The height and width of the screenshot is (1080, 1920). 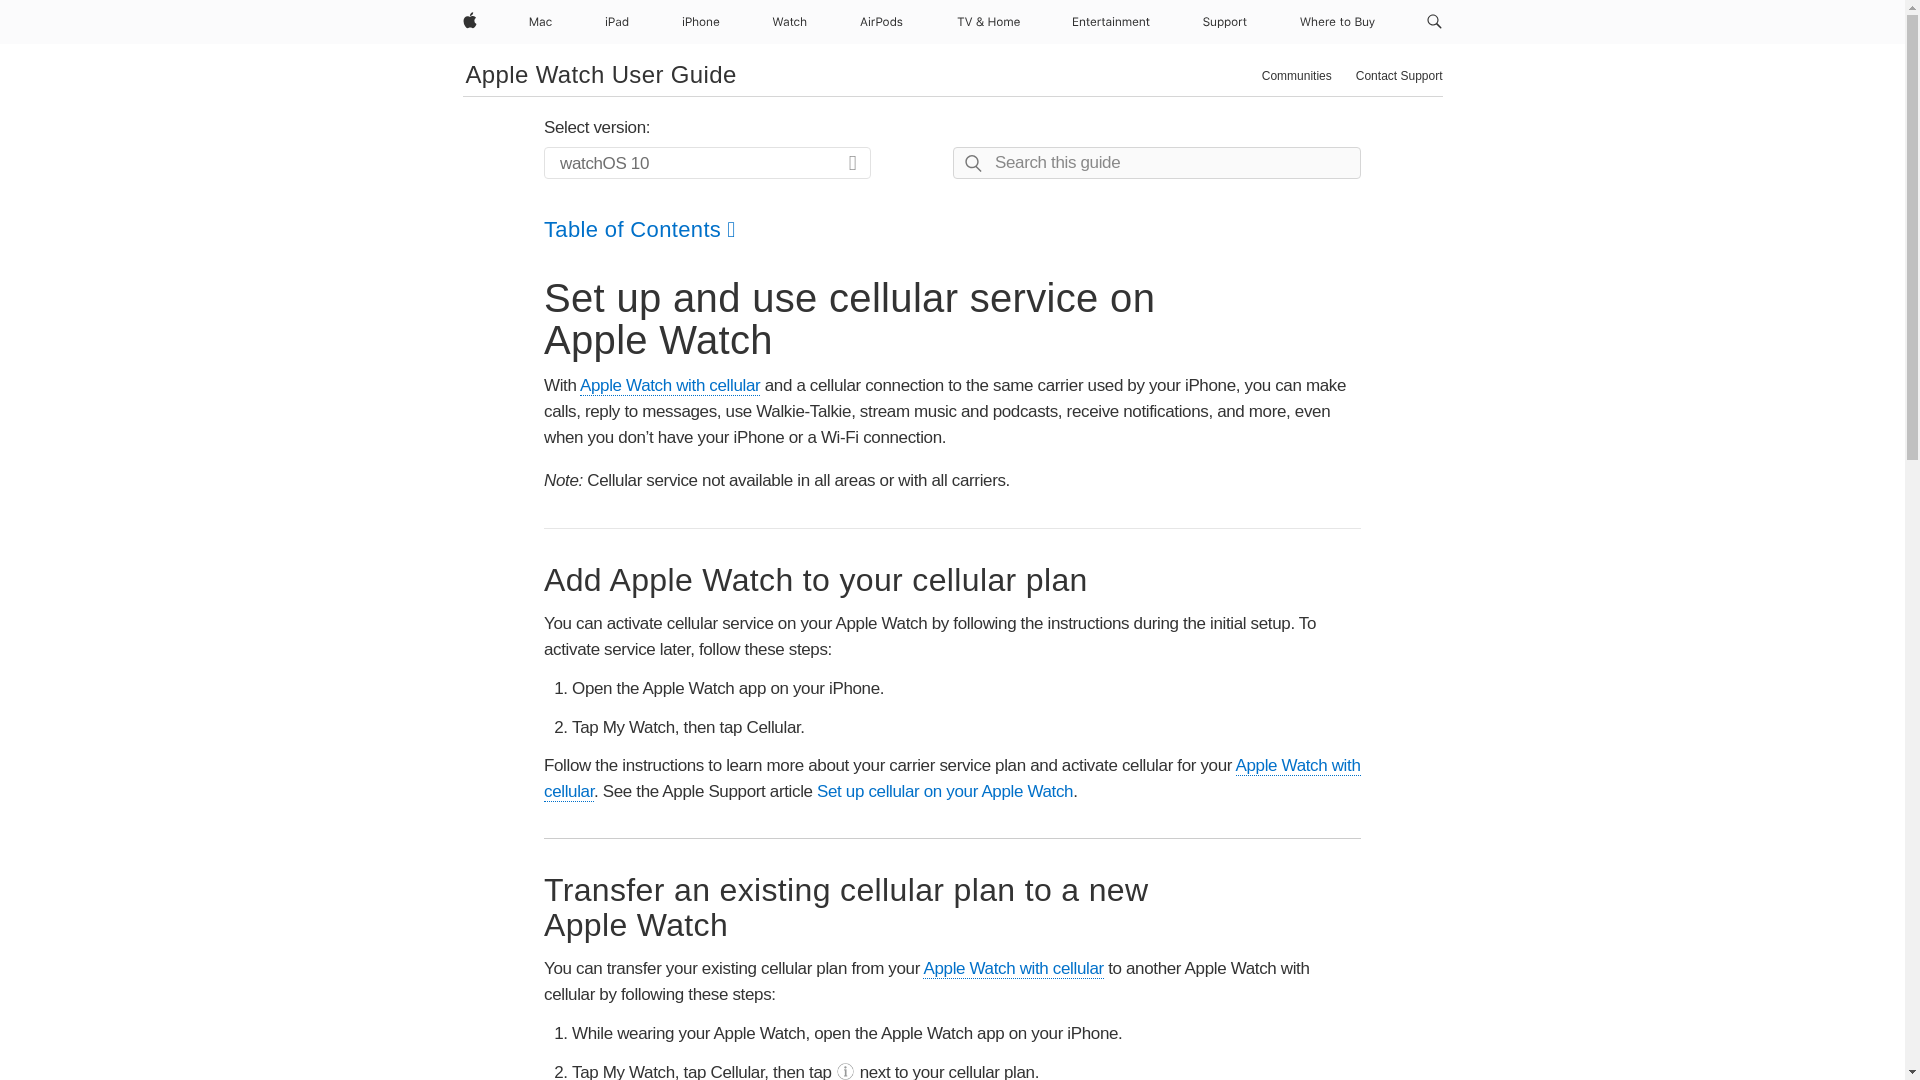 What do you see at coordinates (617, 22) in the screenshot?
I see `iPad` at bounding box center [617, 22].